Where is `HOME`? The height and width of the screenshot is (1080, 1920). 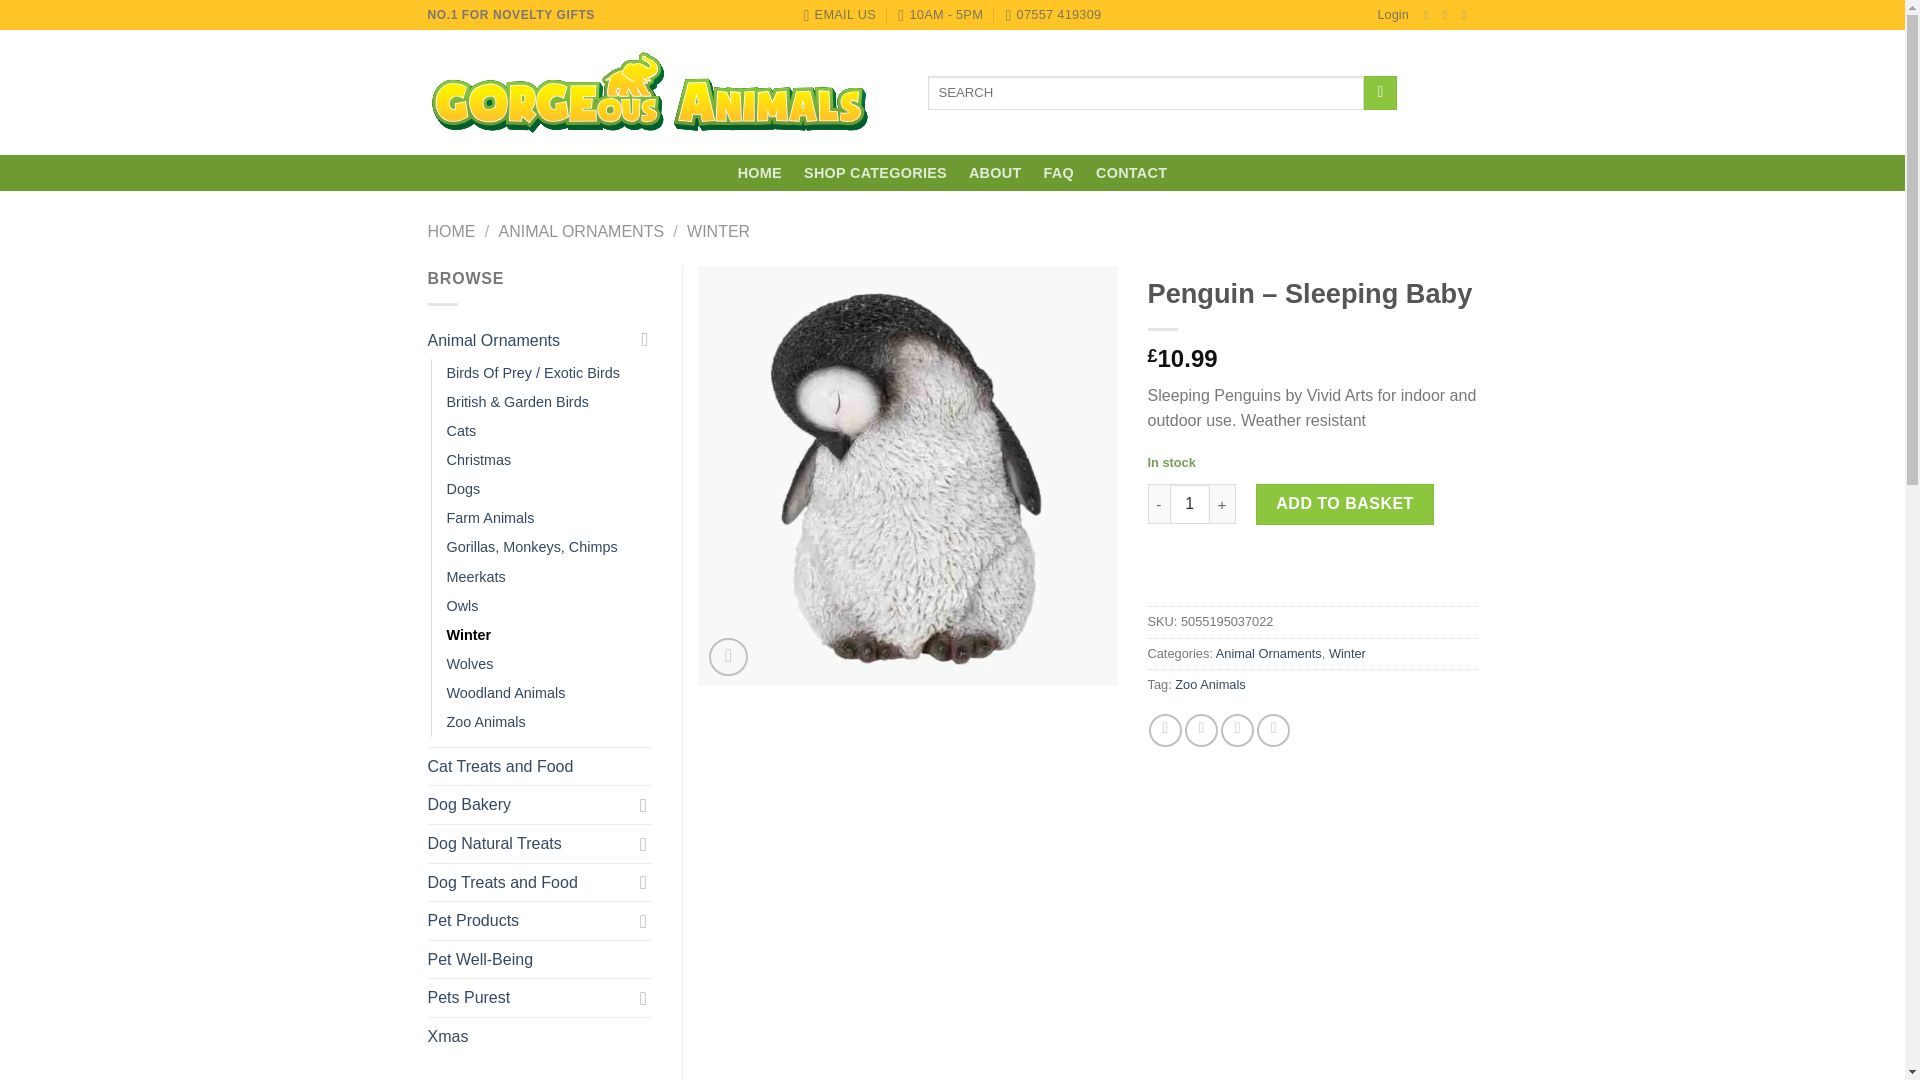 HOME is located at coordinates (452, 230).